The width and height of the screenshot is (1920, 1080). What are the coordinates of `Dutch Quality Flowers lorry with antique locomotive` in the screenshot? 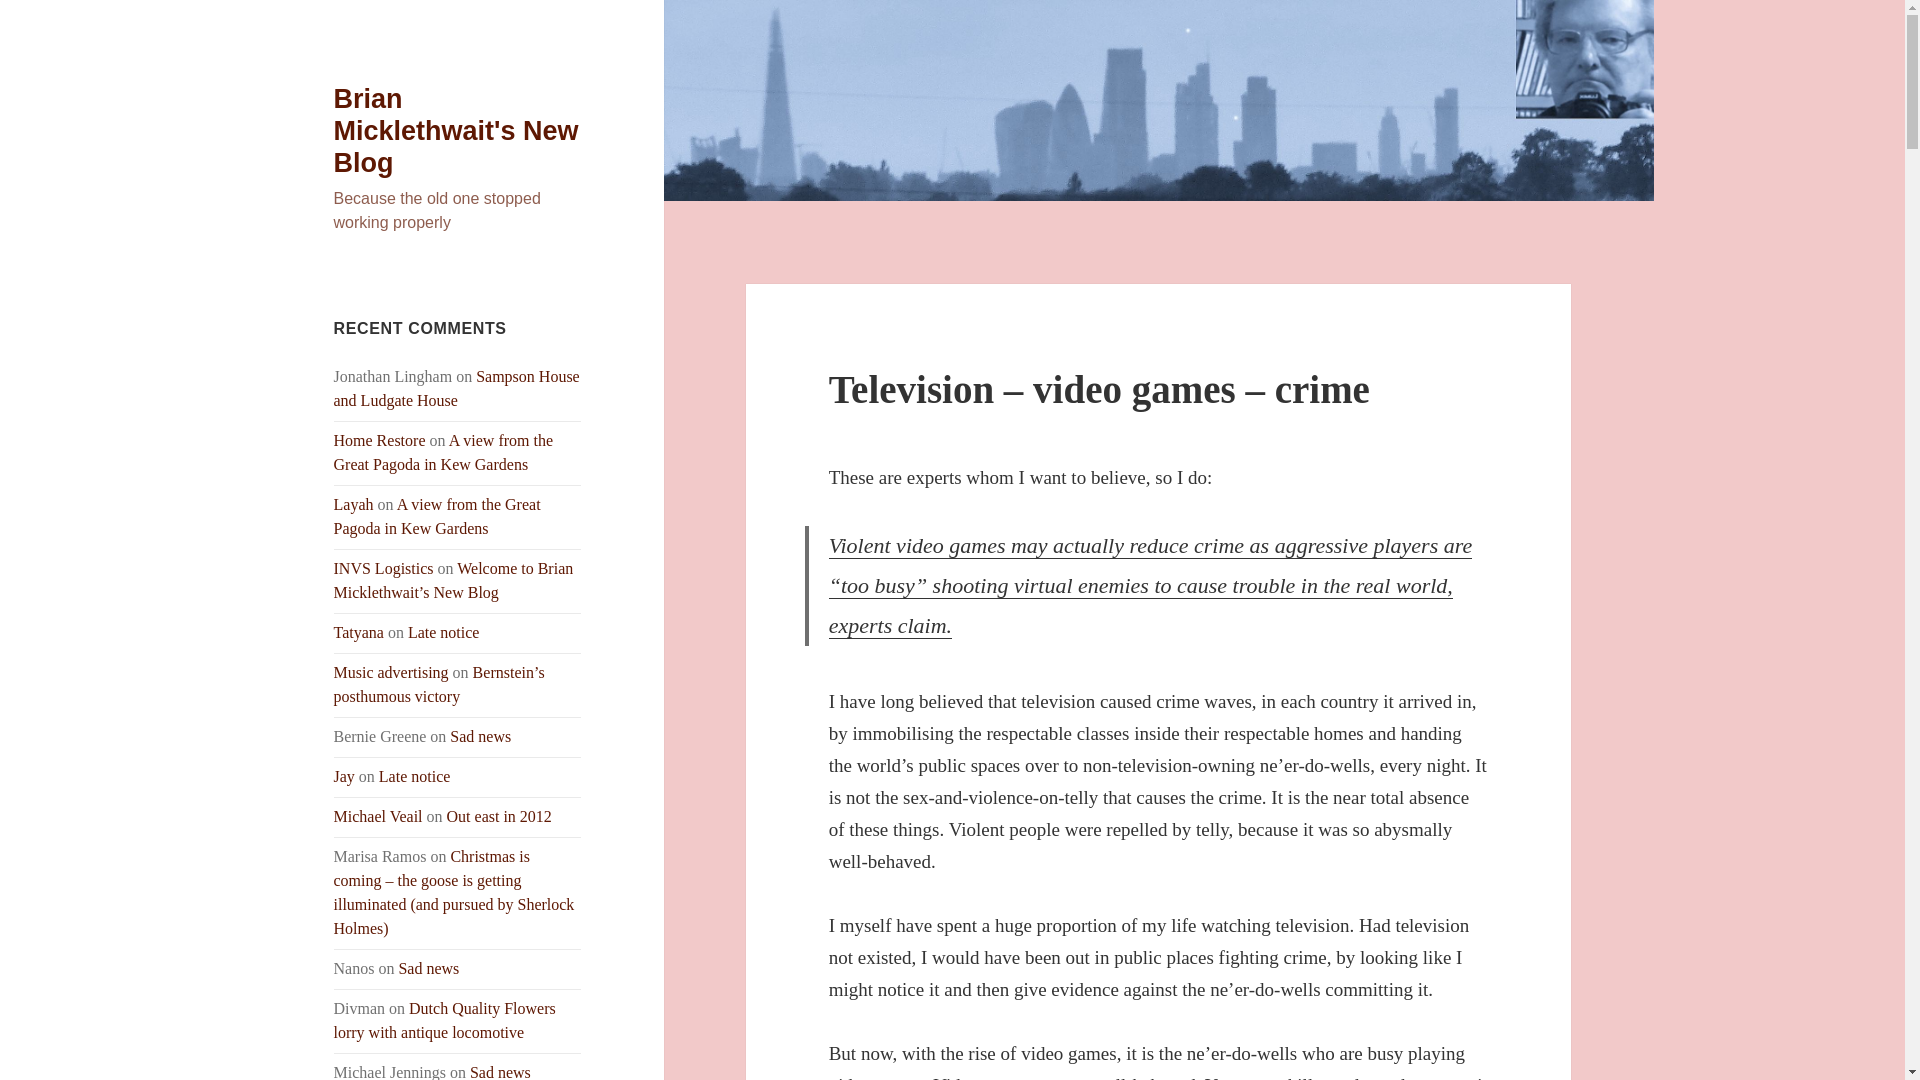 It's located at (445, 1020).